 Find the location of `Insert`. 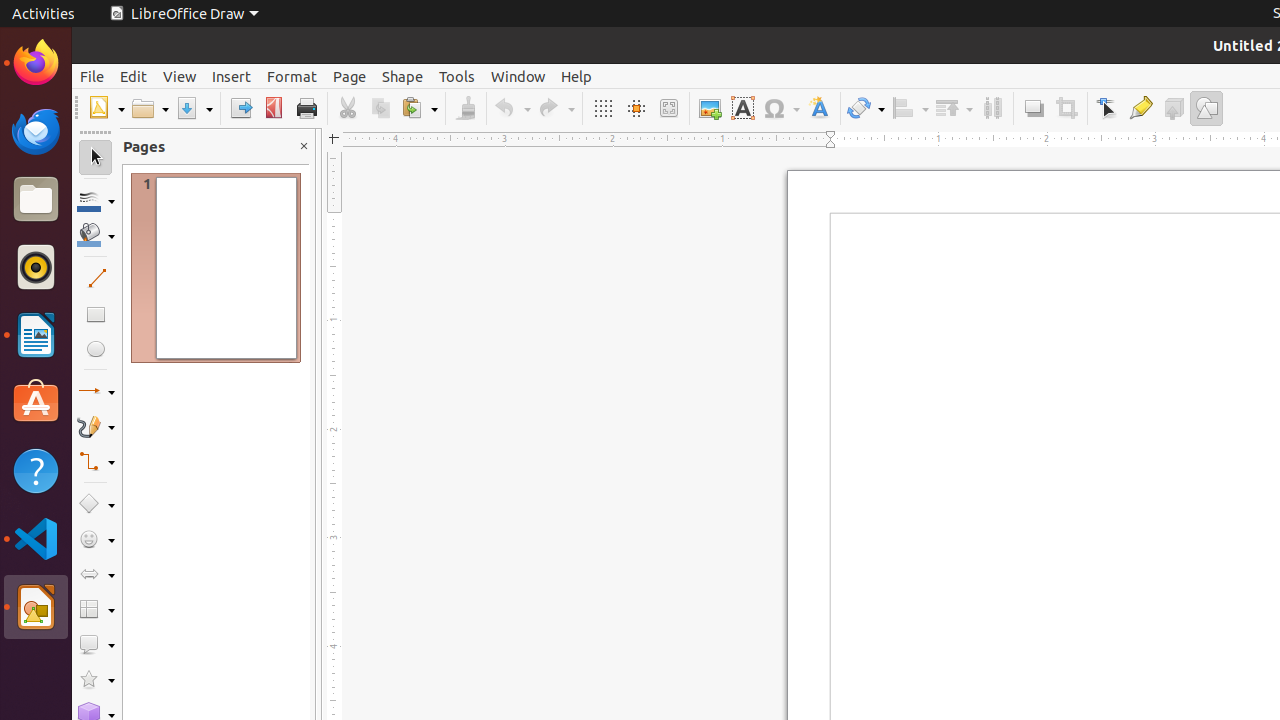

Insert is located at coordinates (232, 76).